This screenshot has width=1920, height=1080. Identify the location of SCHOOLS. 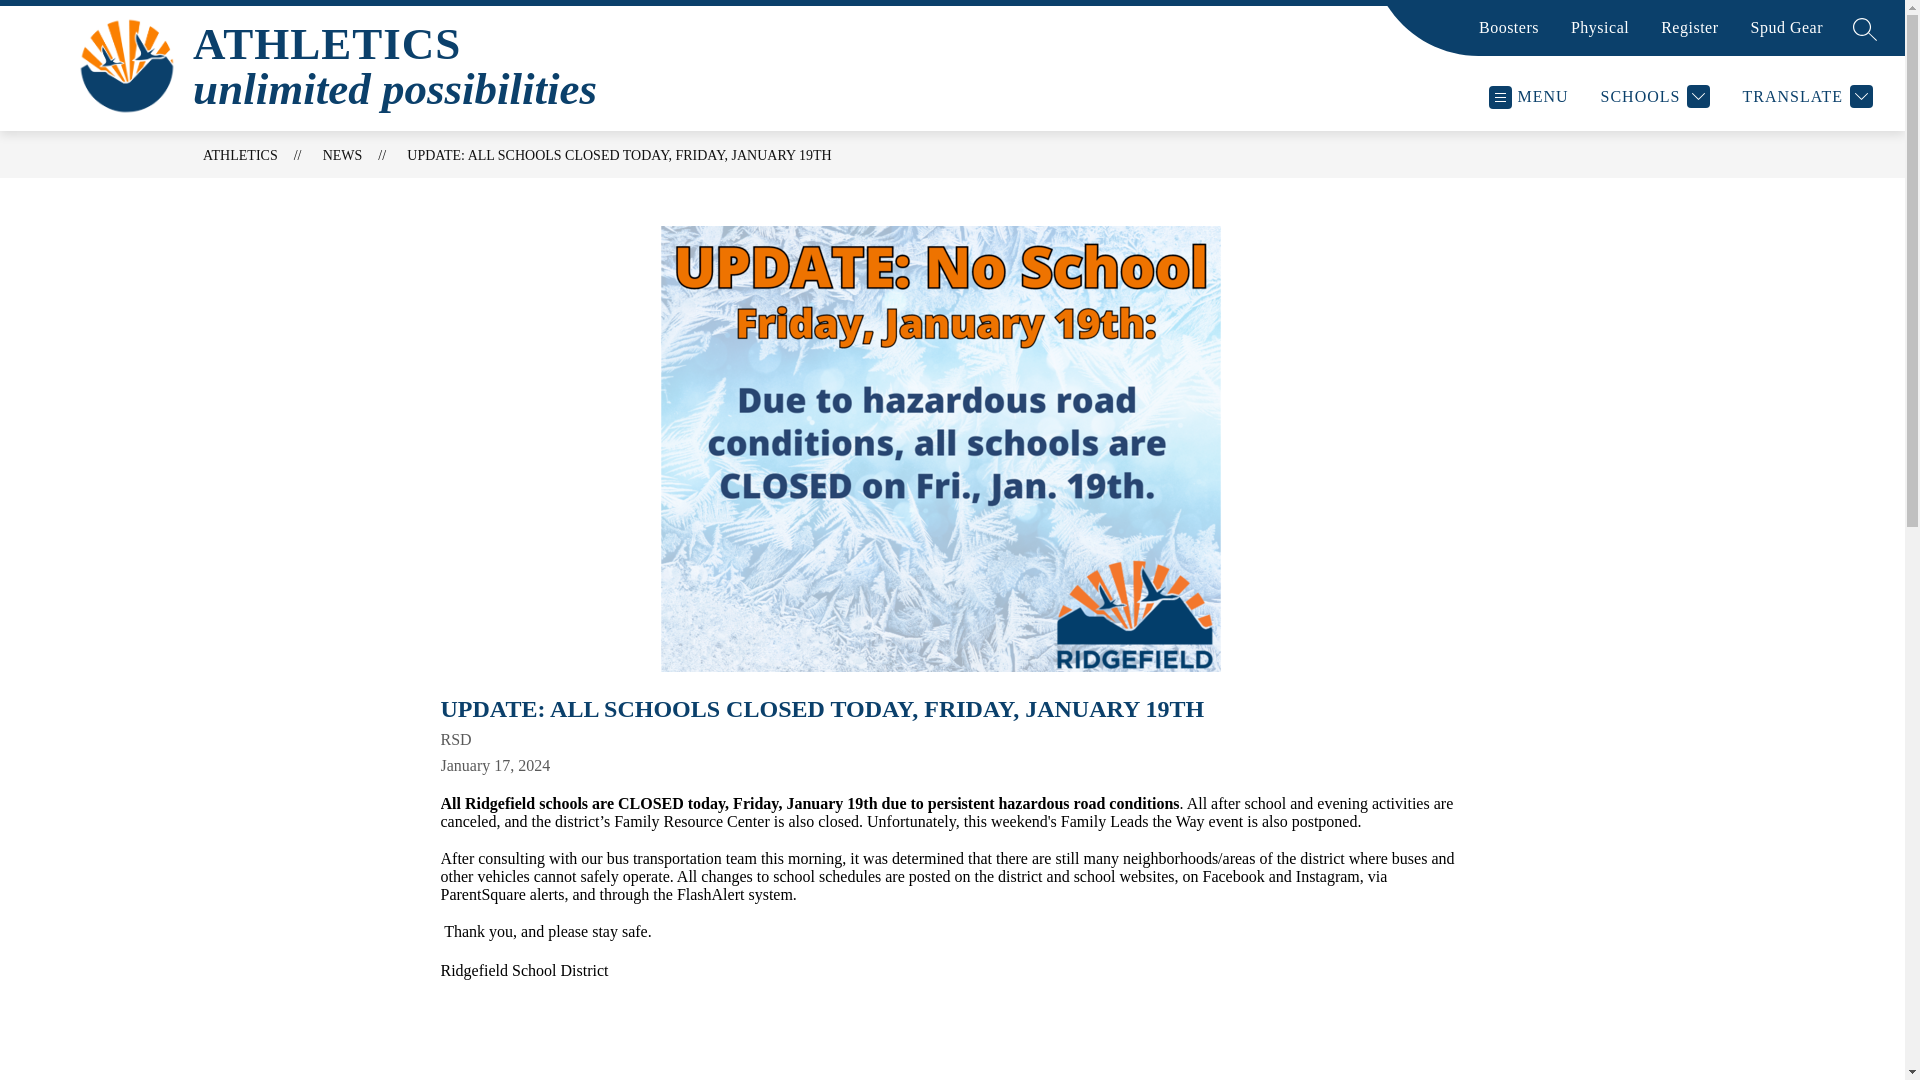
(1656, 96).